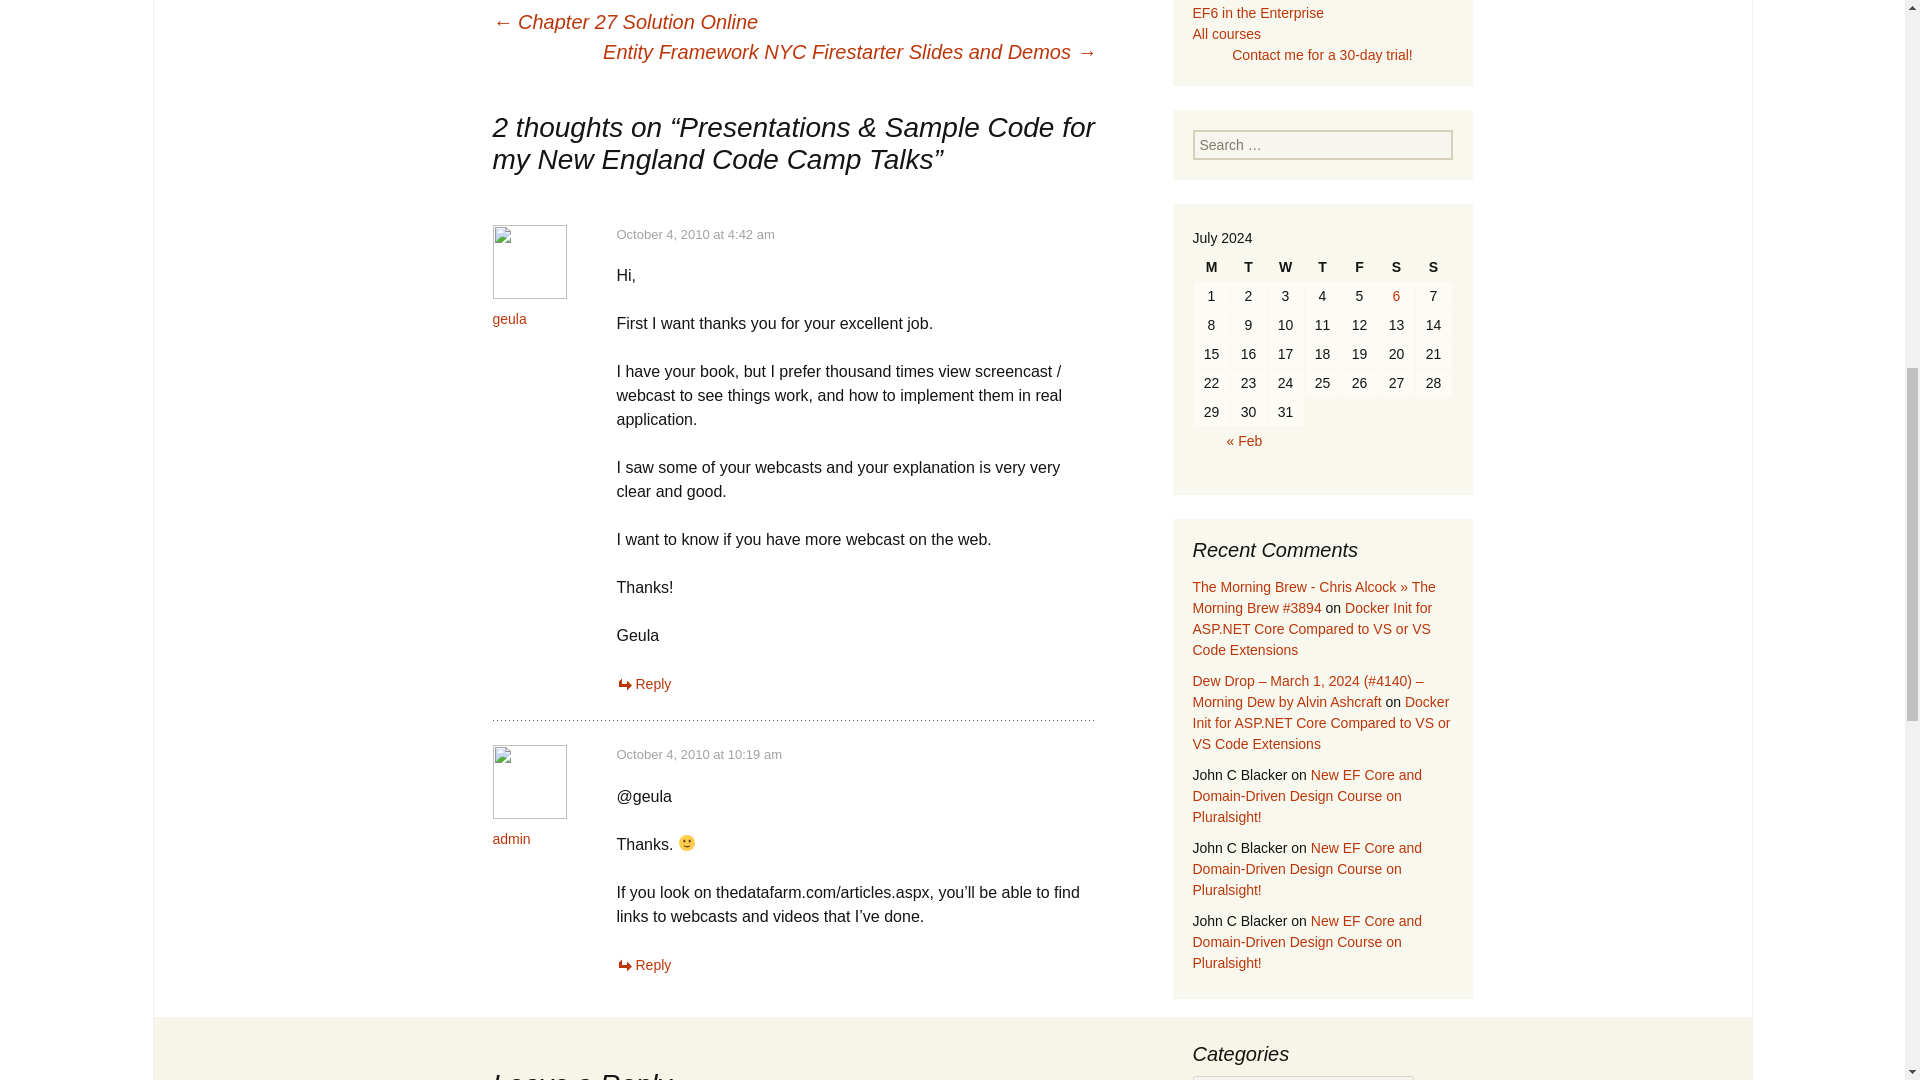 Image resolution: width=1920 pixels, height=1080 pixels. What do you see at coordinates (510, 838) in the screenshot?
I see `admin` at bounding box center [510, 838].